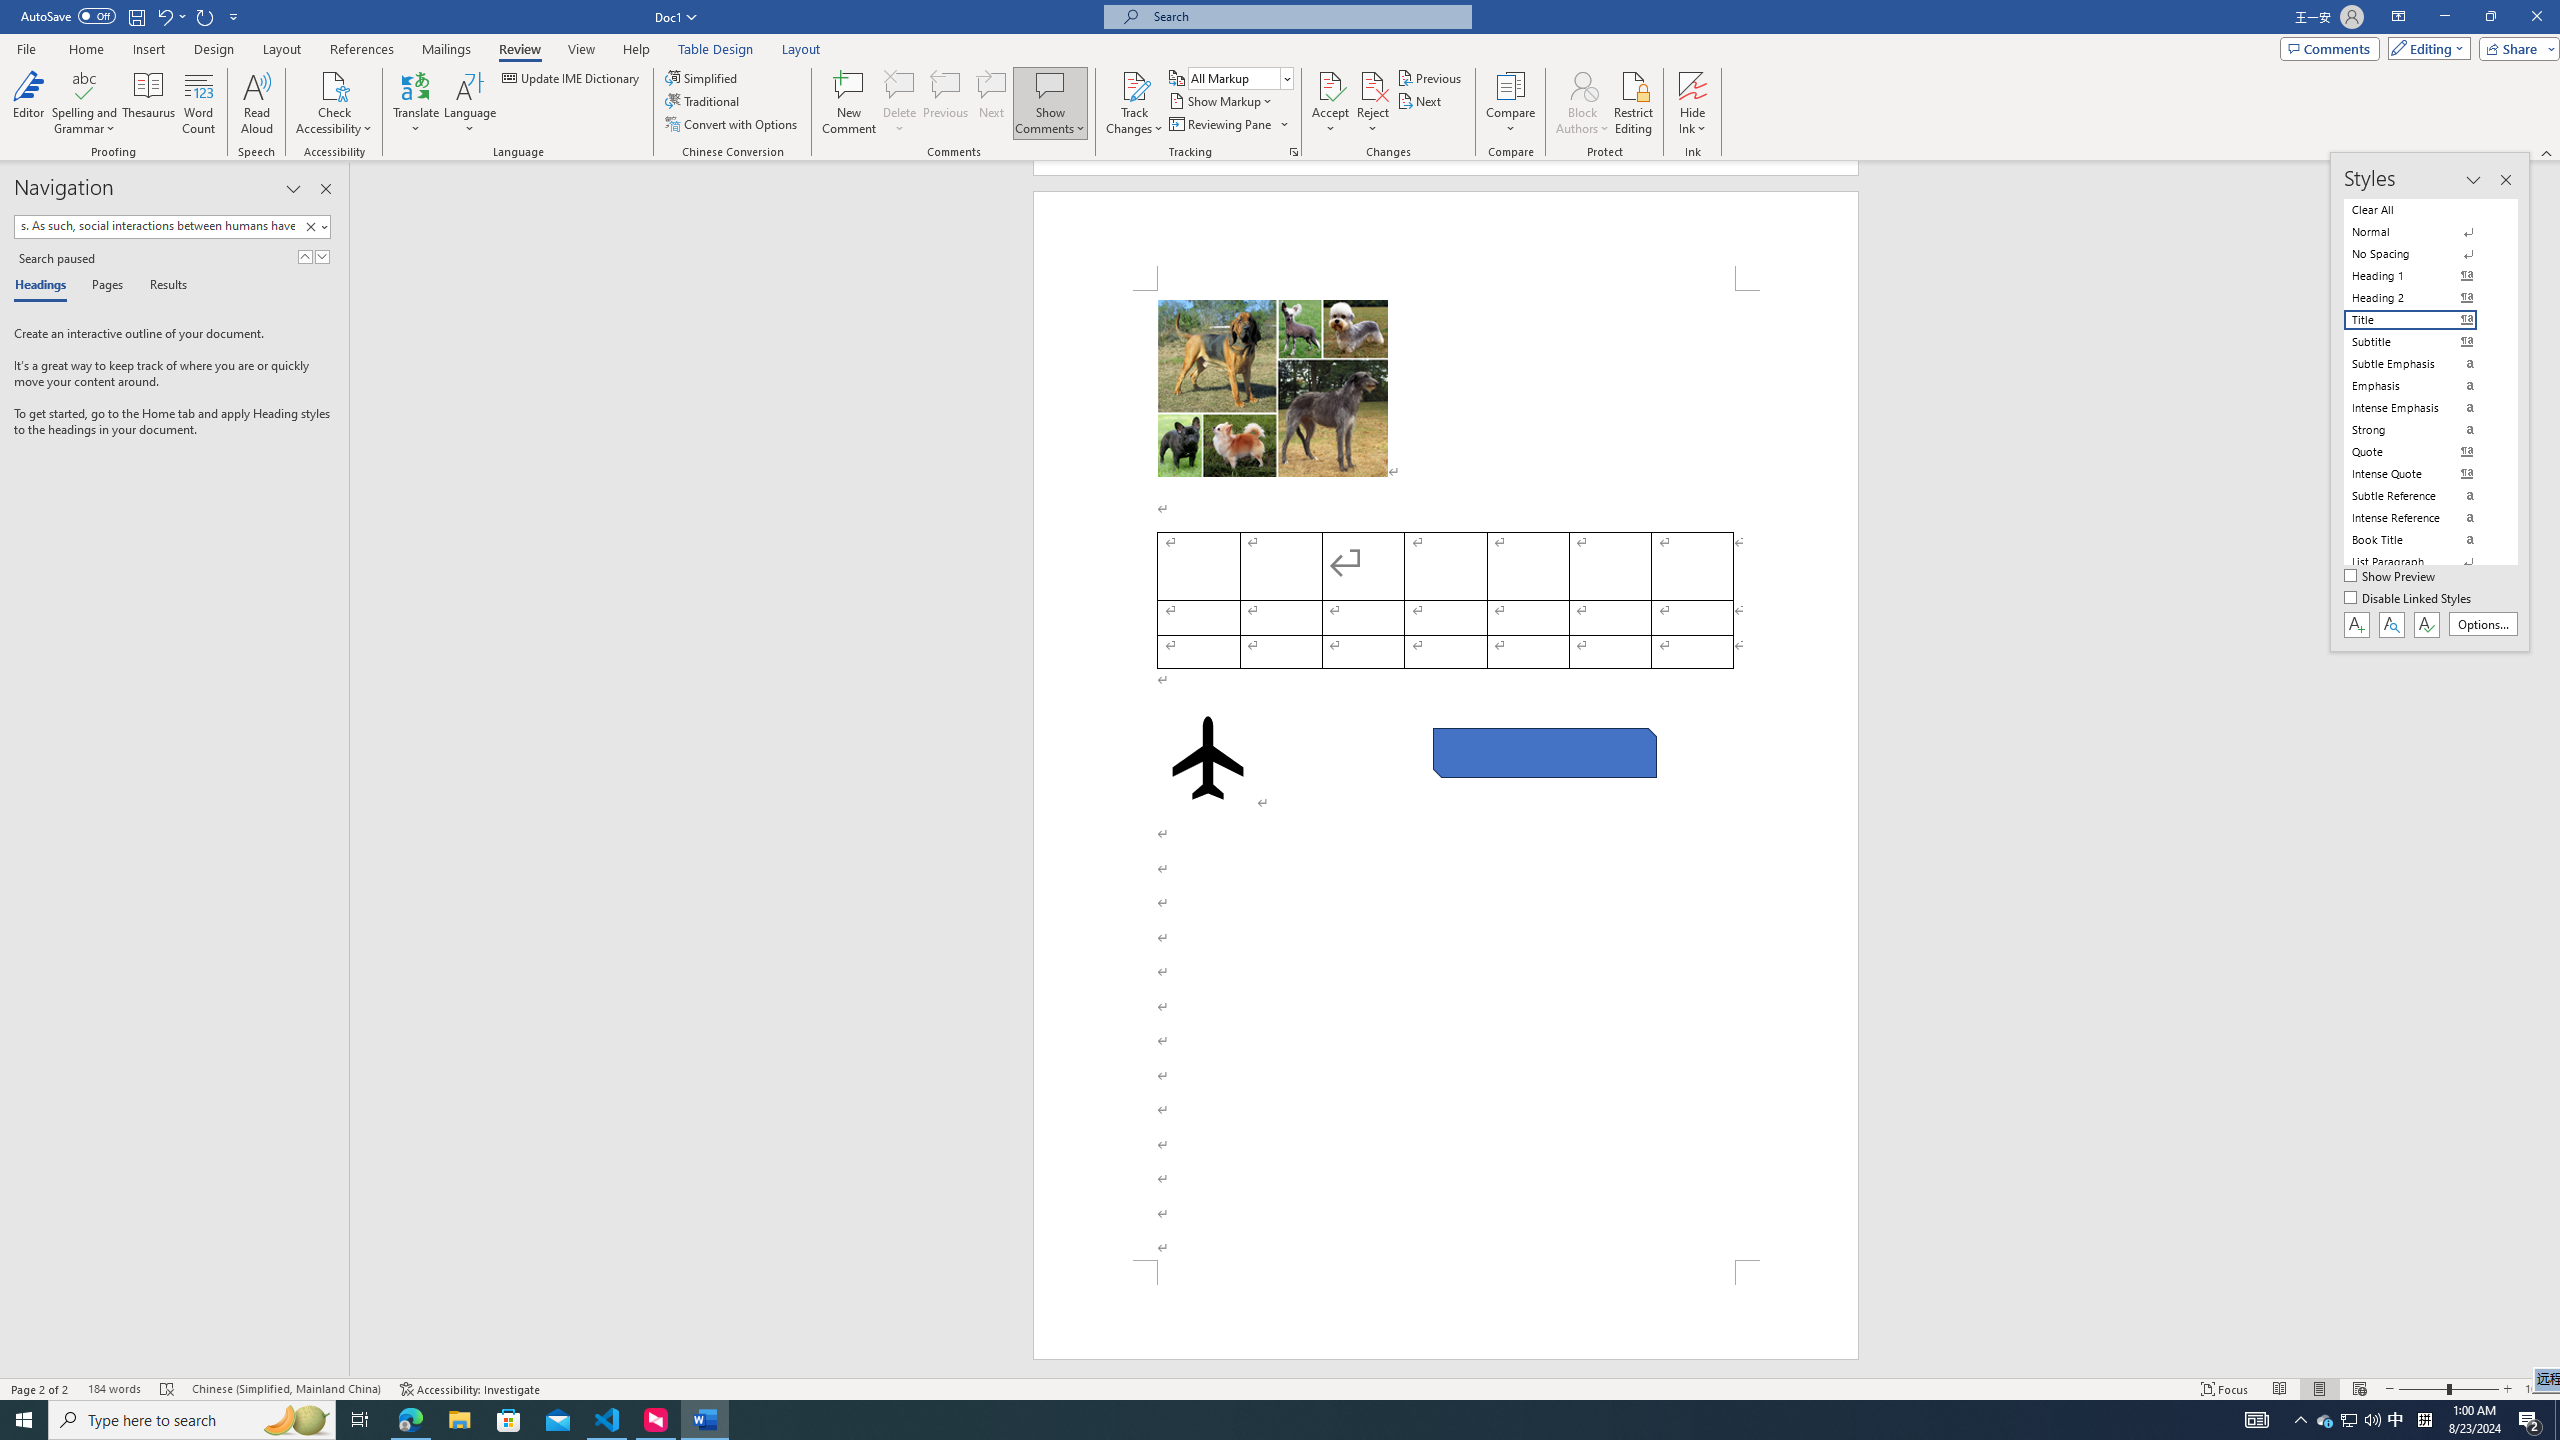 This screenshot has width=2560, height=1440. I want to click on Previous Result, so click(305, 256).